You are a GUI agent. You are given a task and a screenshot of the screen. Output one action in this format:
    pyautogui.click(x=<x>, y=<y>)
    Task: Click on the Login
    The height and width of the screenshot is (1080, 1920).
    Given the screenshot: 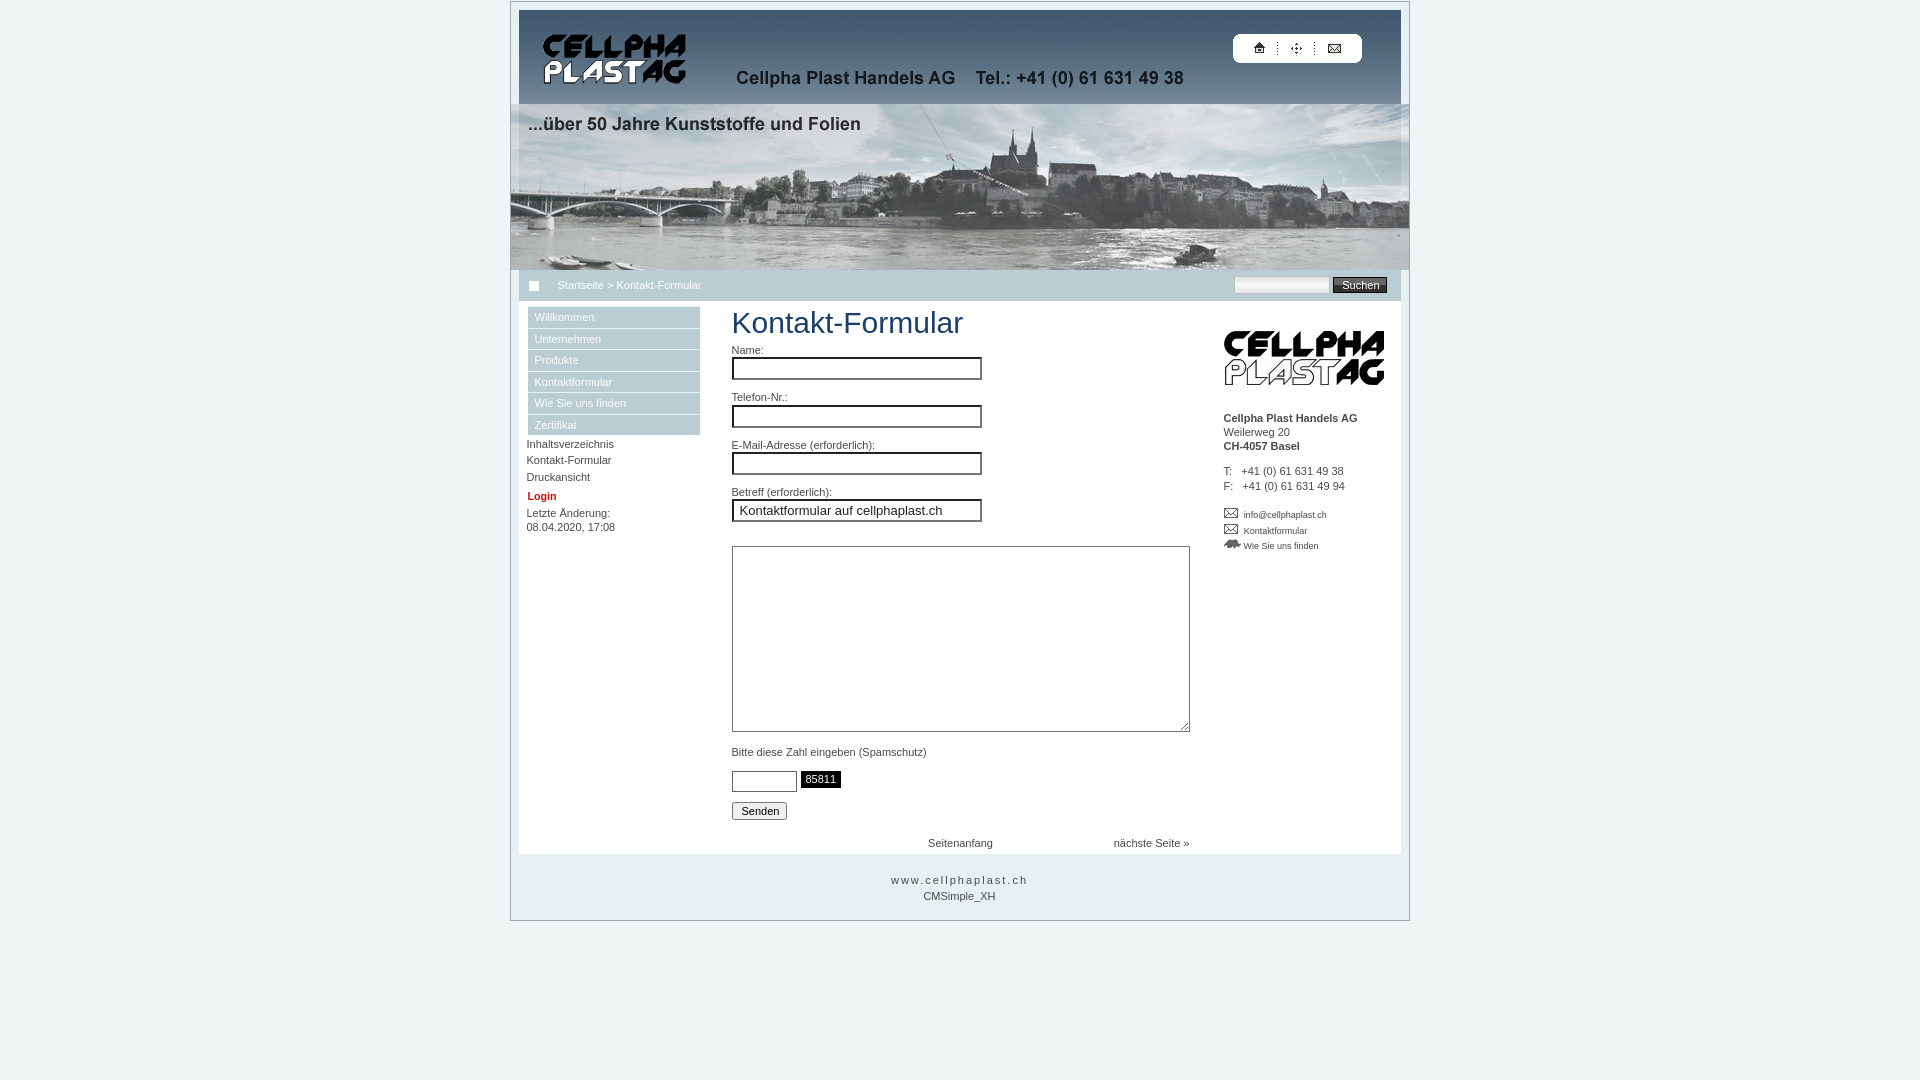 What is the action you would take?
    pyautogui.click(x=542, y=496)
    